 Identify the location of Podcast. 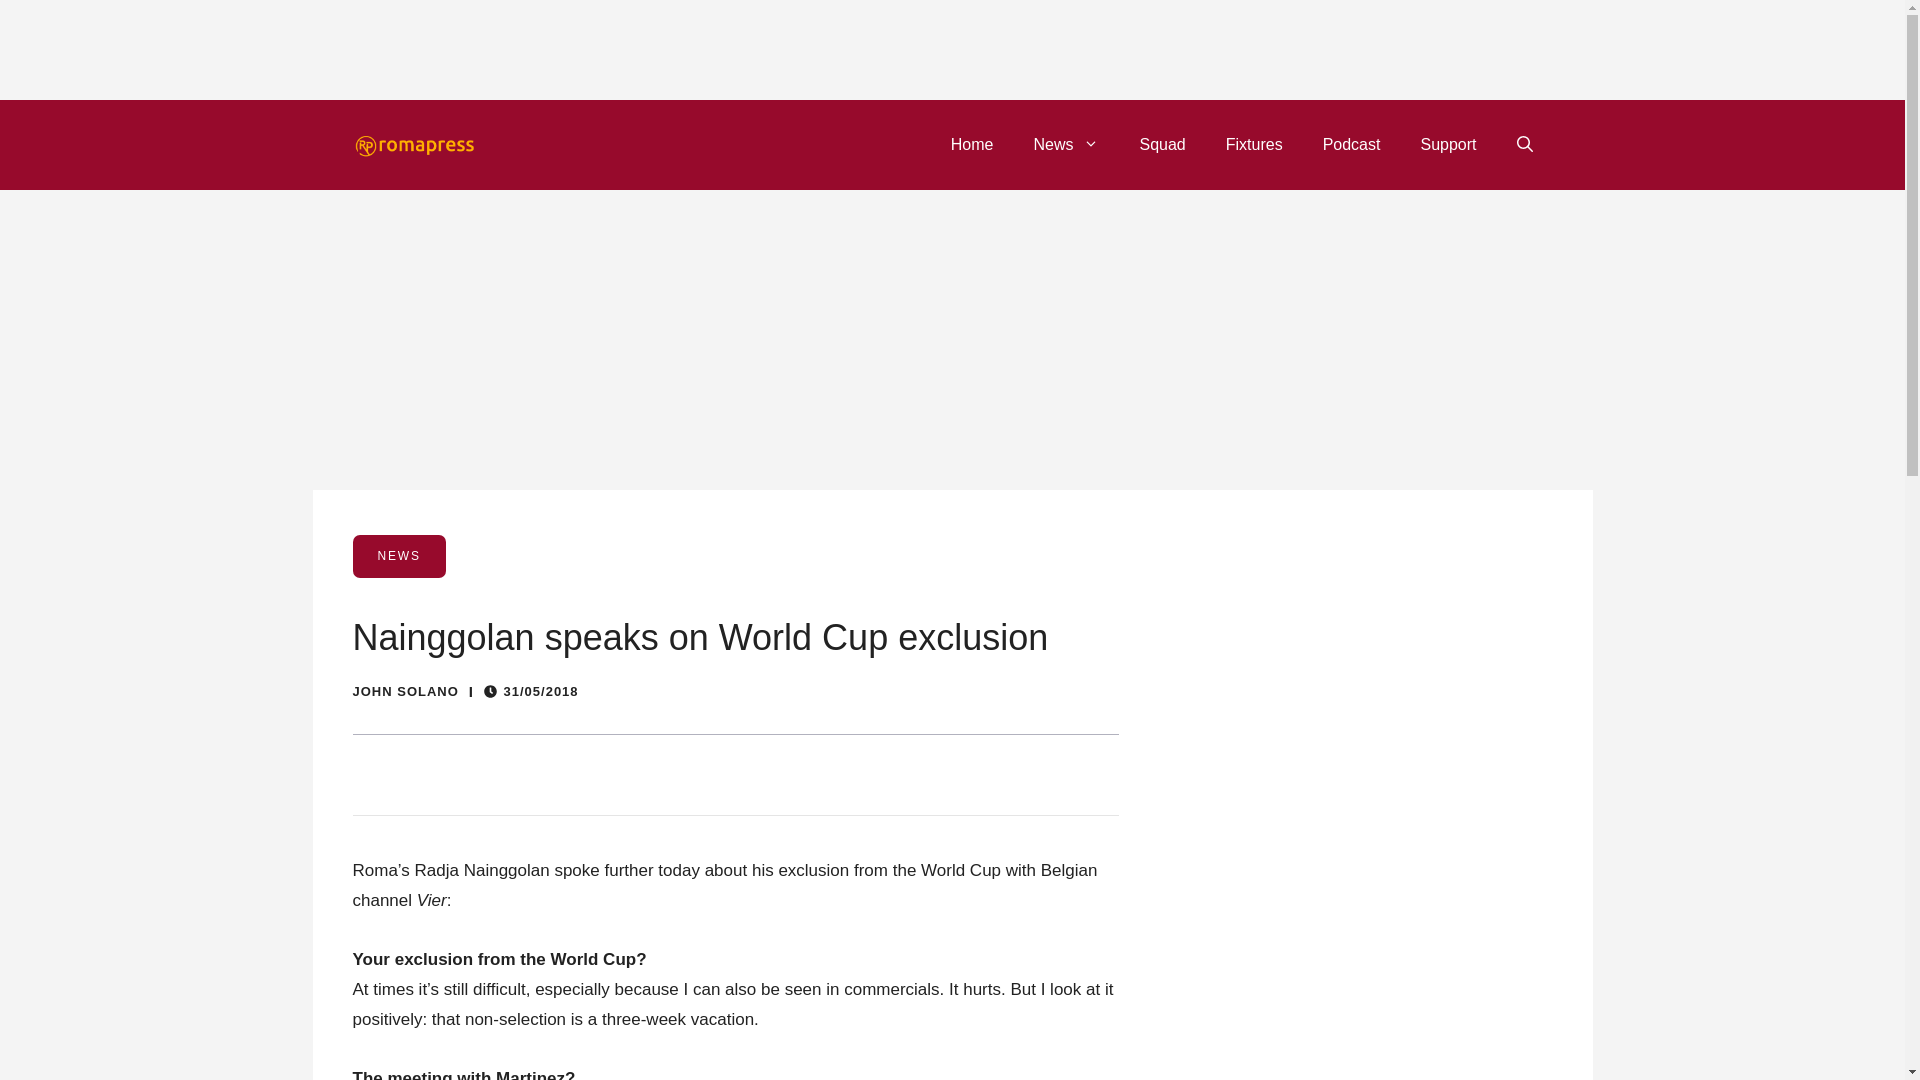
(1352, 144).